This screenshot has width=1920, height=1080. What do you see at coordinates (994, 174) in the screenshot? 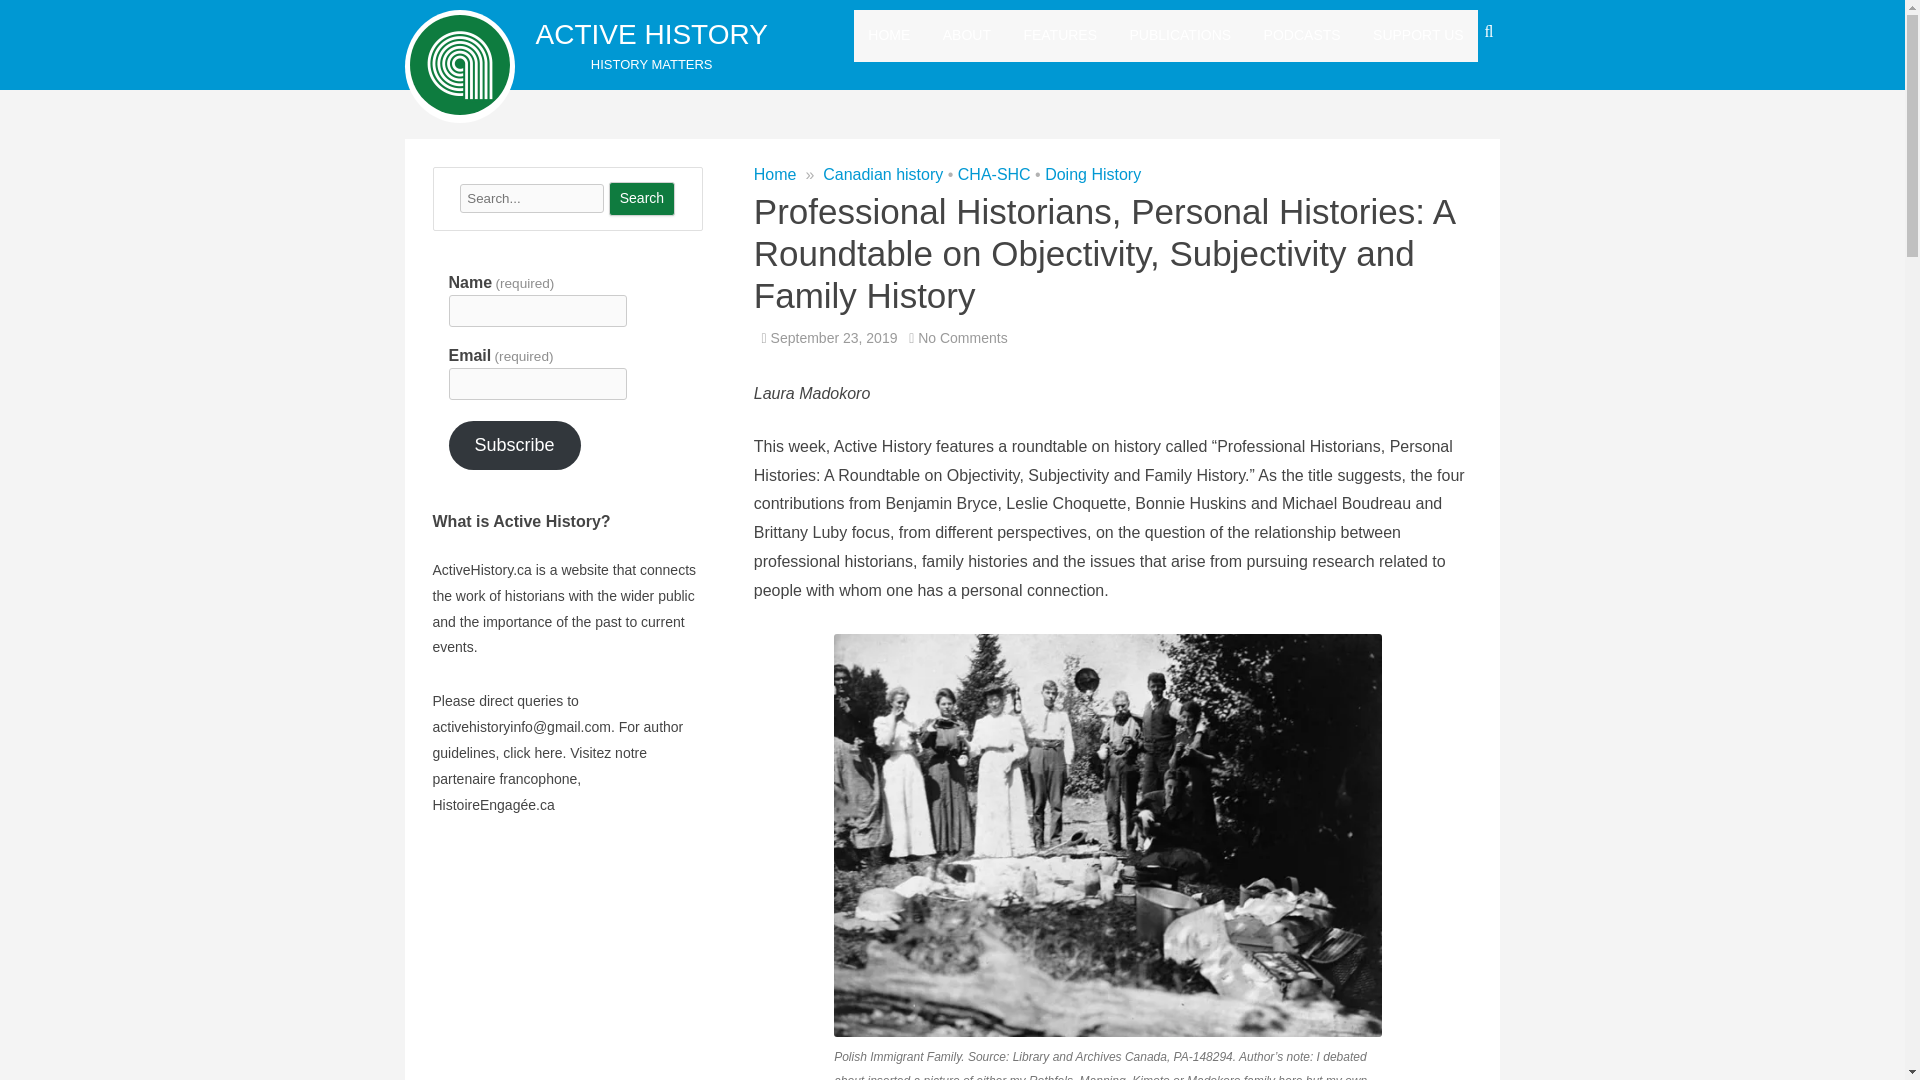
I see `CHA-SHC` at bounding box center [994, 174].